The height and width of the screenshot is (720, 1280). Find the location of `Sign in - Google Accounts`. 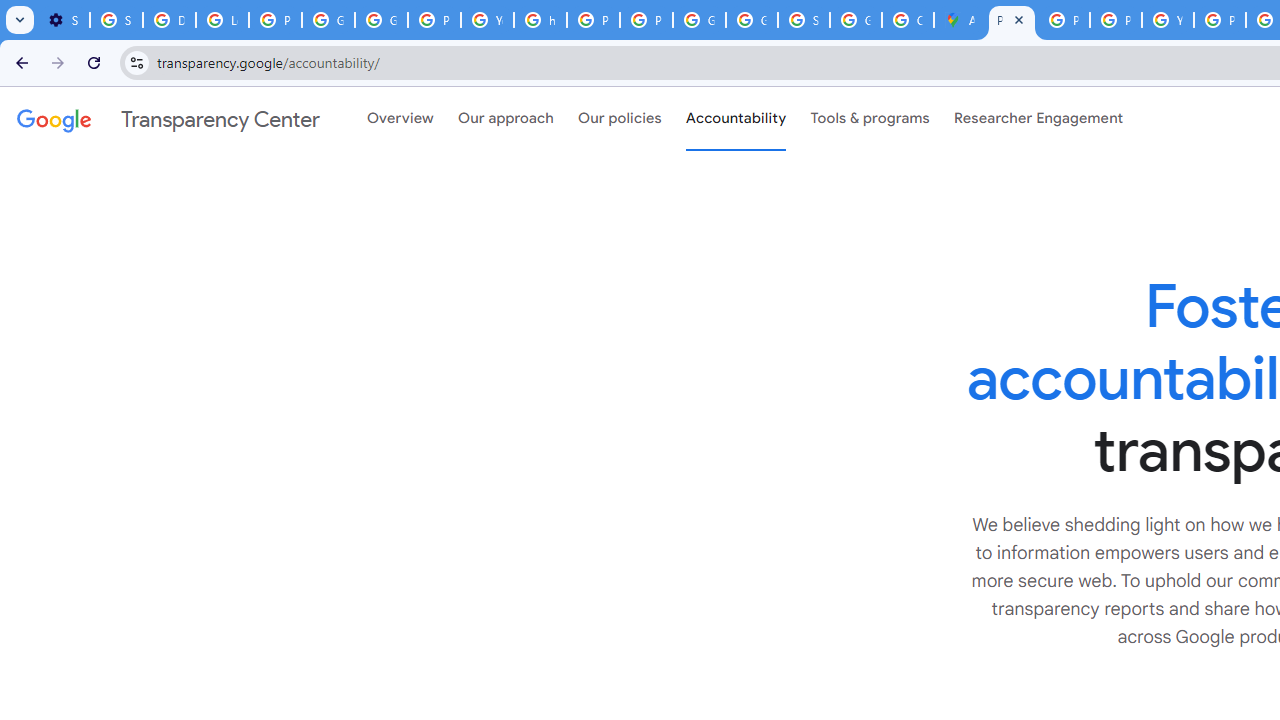

Sign in - Google Accounts is located at coordinates (804, 20).